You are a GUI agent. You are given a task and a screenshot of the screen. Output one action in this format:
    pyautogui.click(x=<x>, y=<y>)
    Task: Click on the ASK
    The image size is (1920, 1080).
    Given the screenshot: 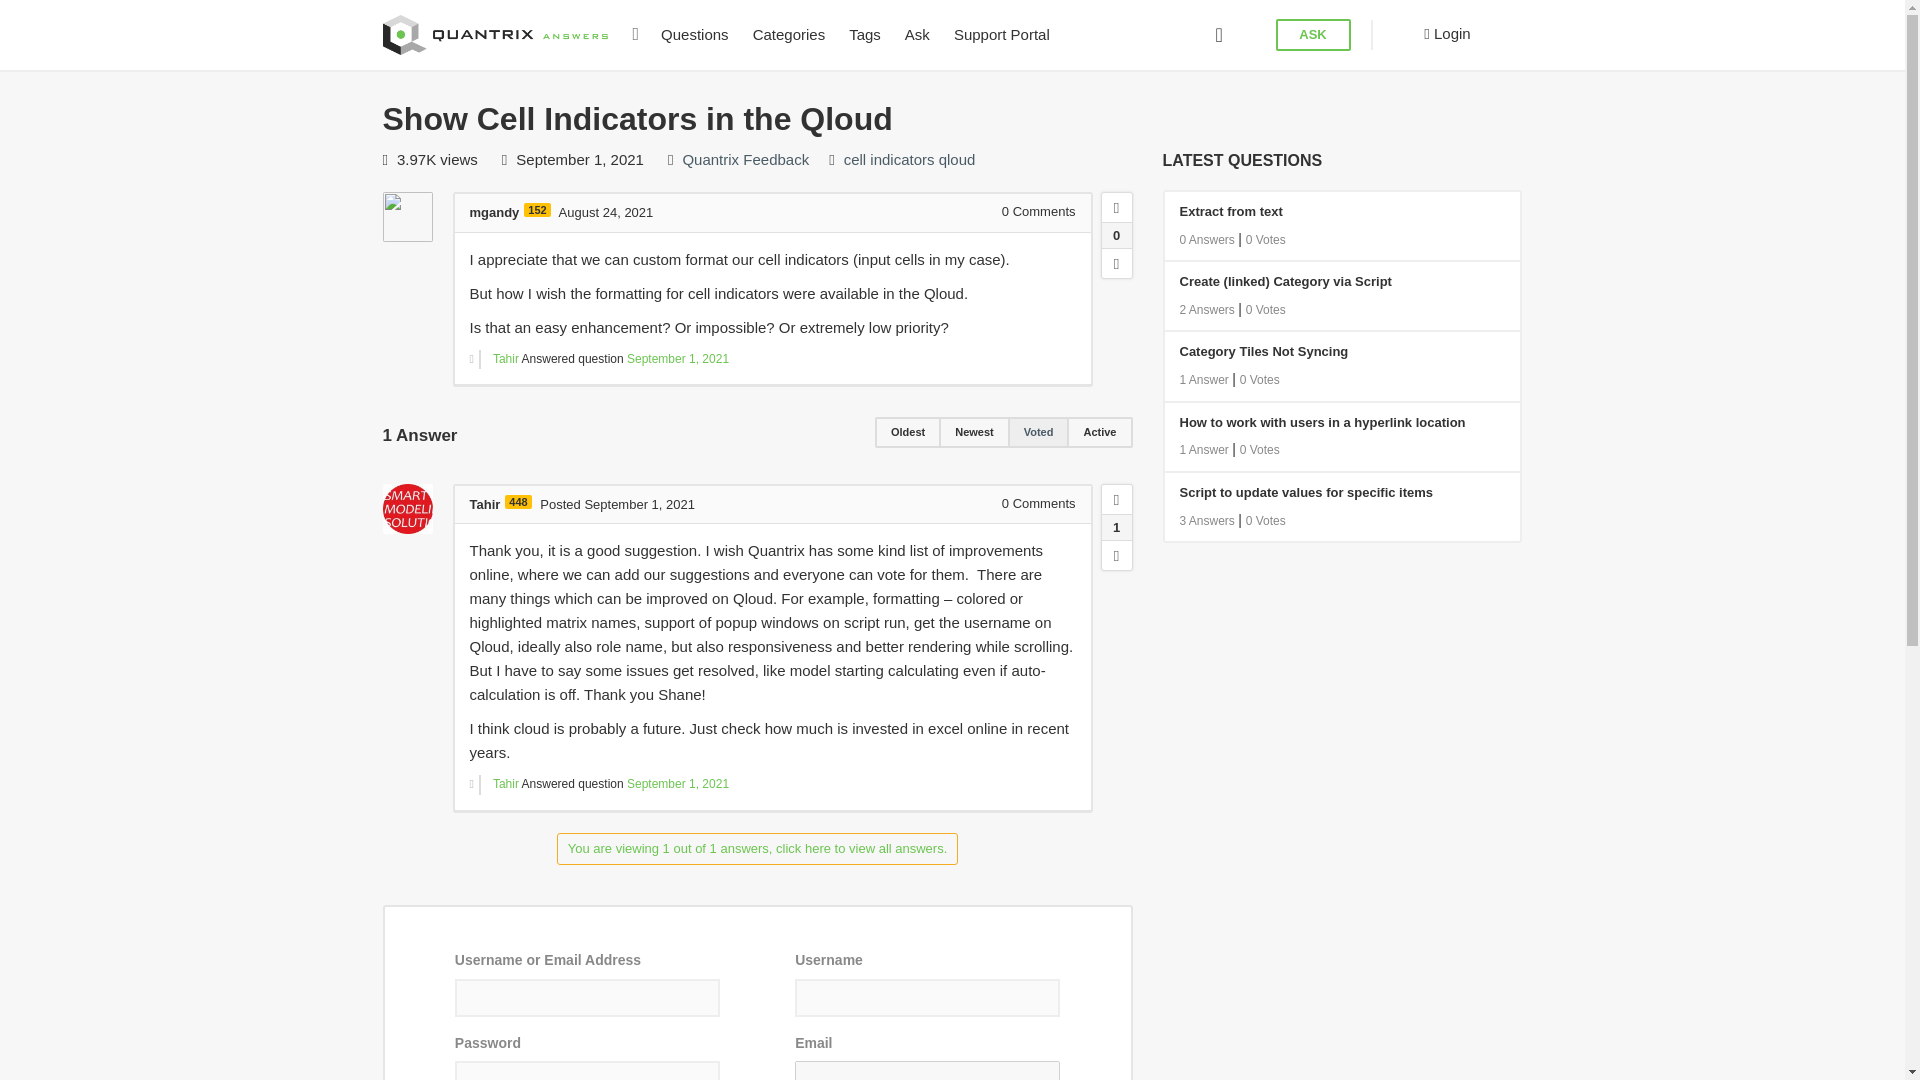 What is the action you would take?
    pyautogui.click(x=1314, y=35)
    